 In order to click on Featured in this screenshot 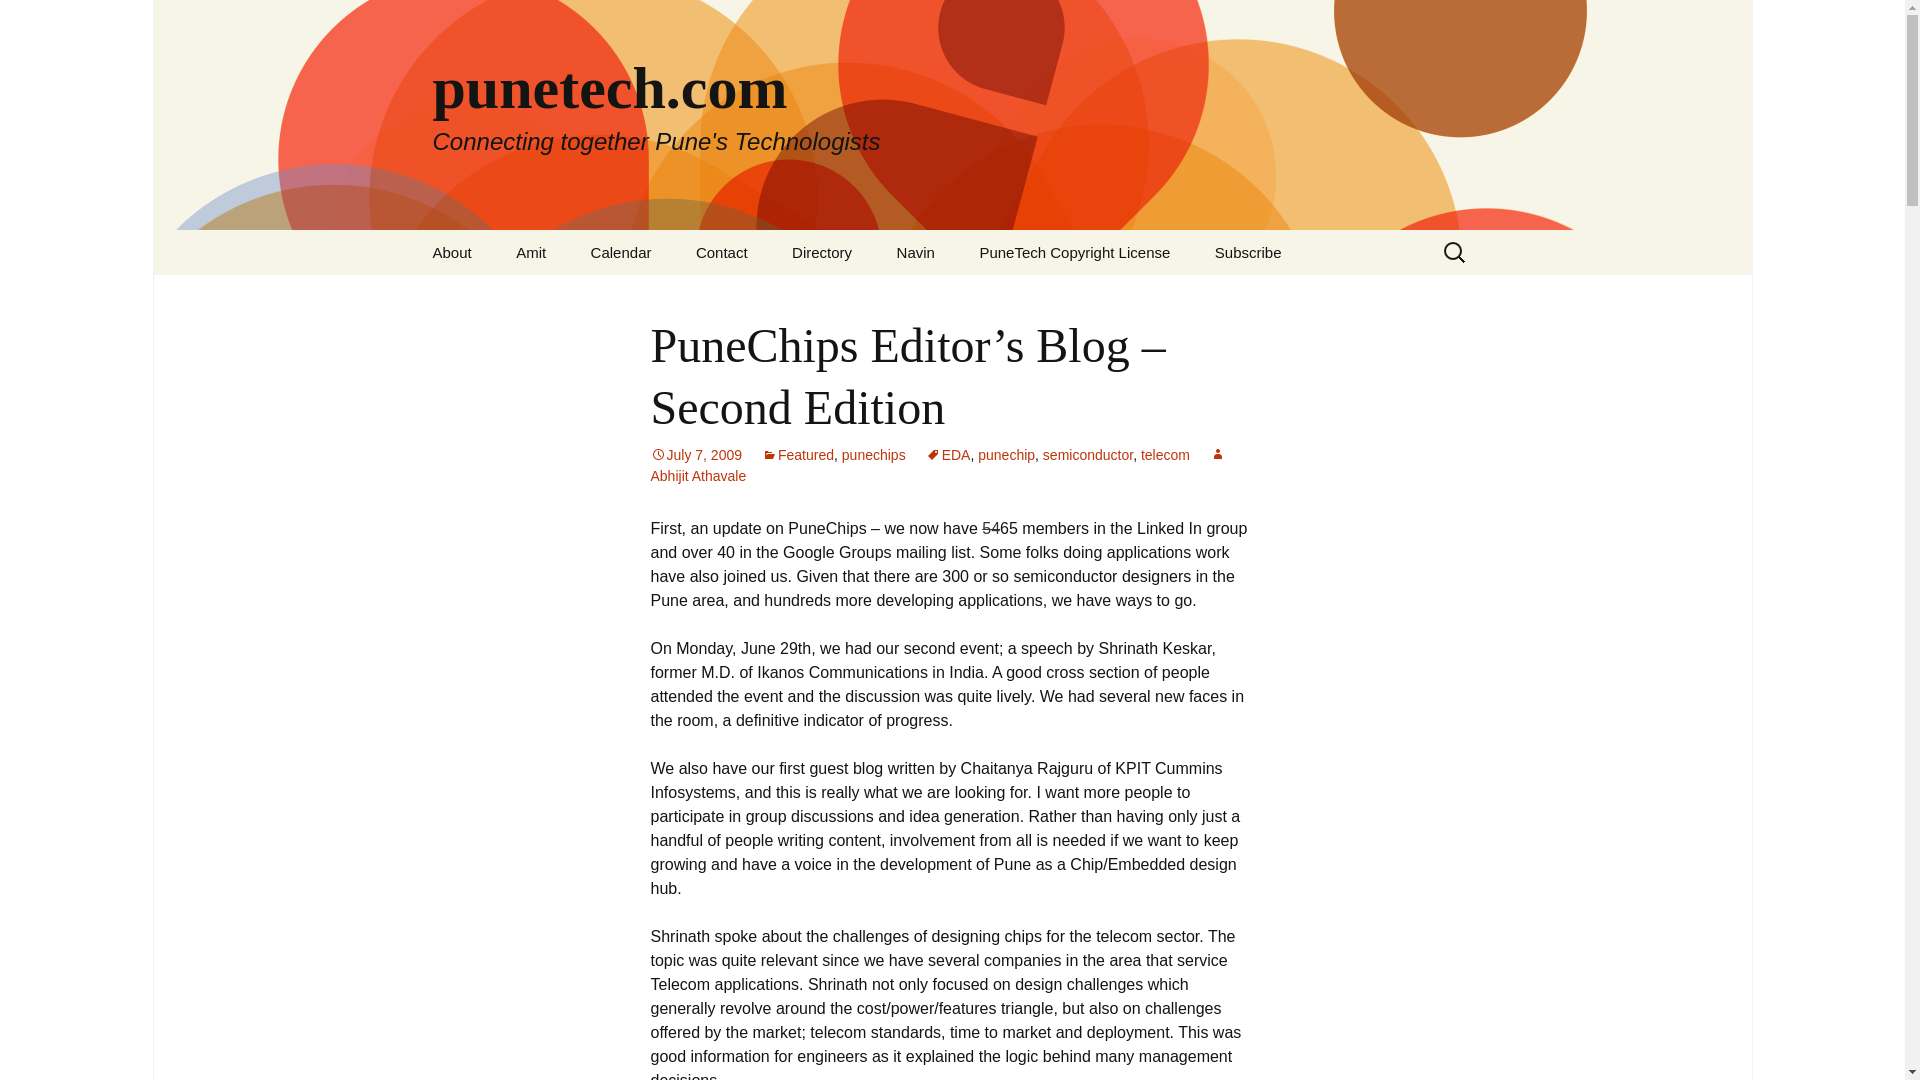, I will do `click(798, 455)`.